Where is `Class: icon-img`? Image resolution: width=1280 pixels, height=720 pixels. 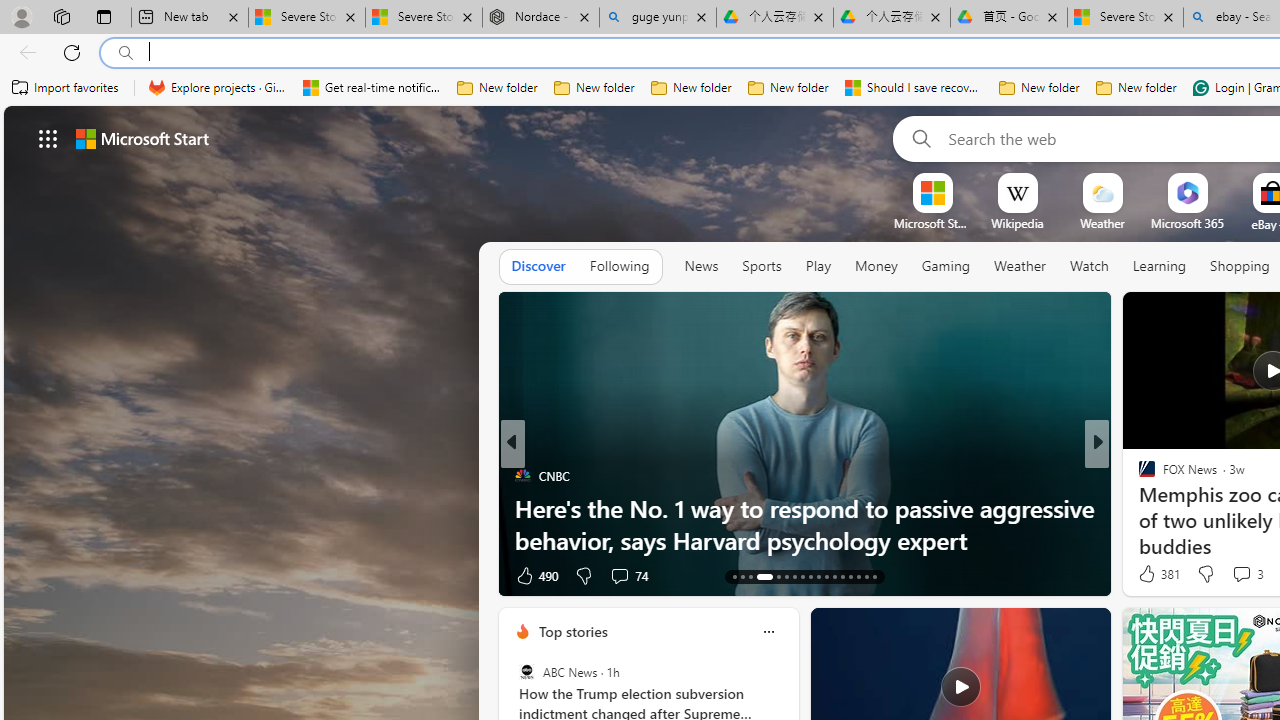
Class: icon-img is located at coordinates (768, 632).